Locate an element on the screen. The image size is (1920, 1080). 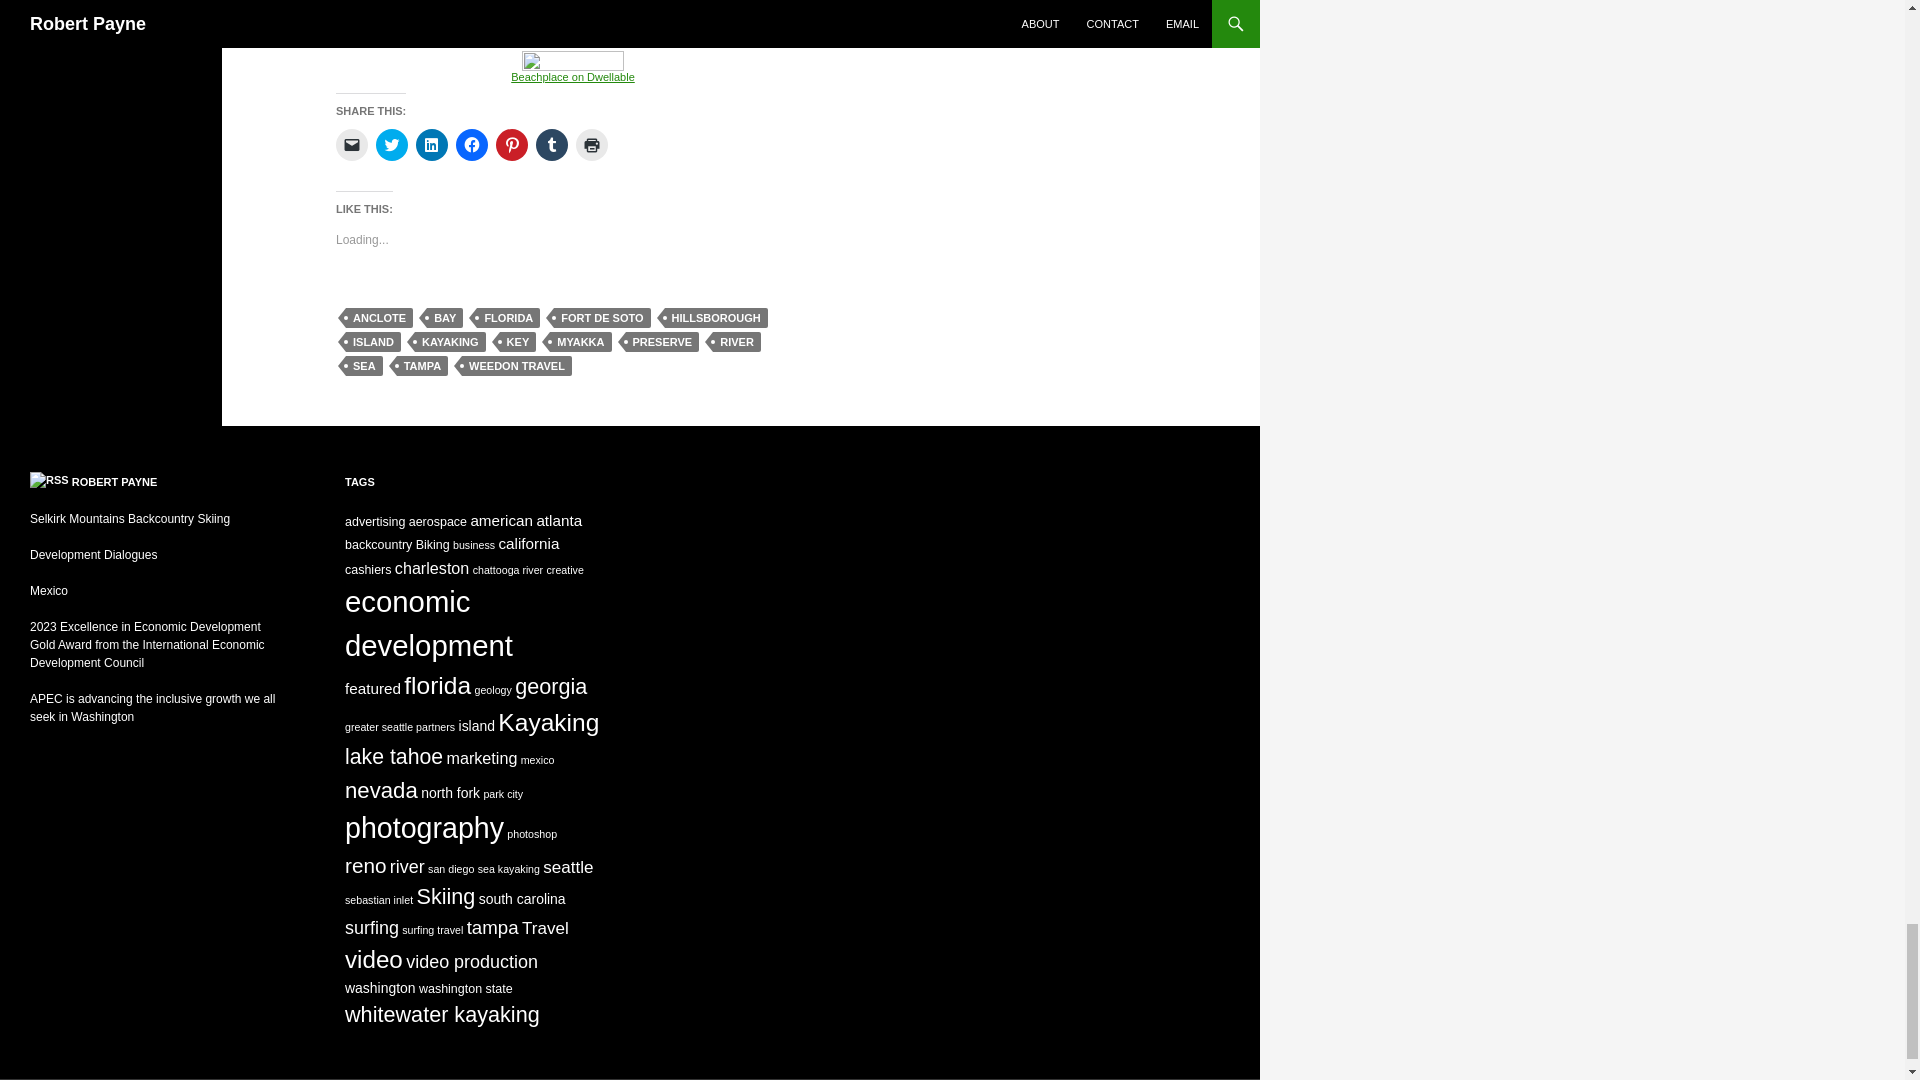
florida is located at coordinates (655, 28).